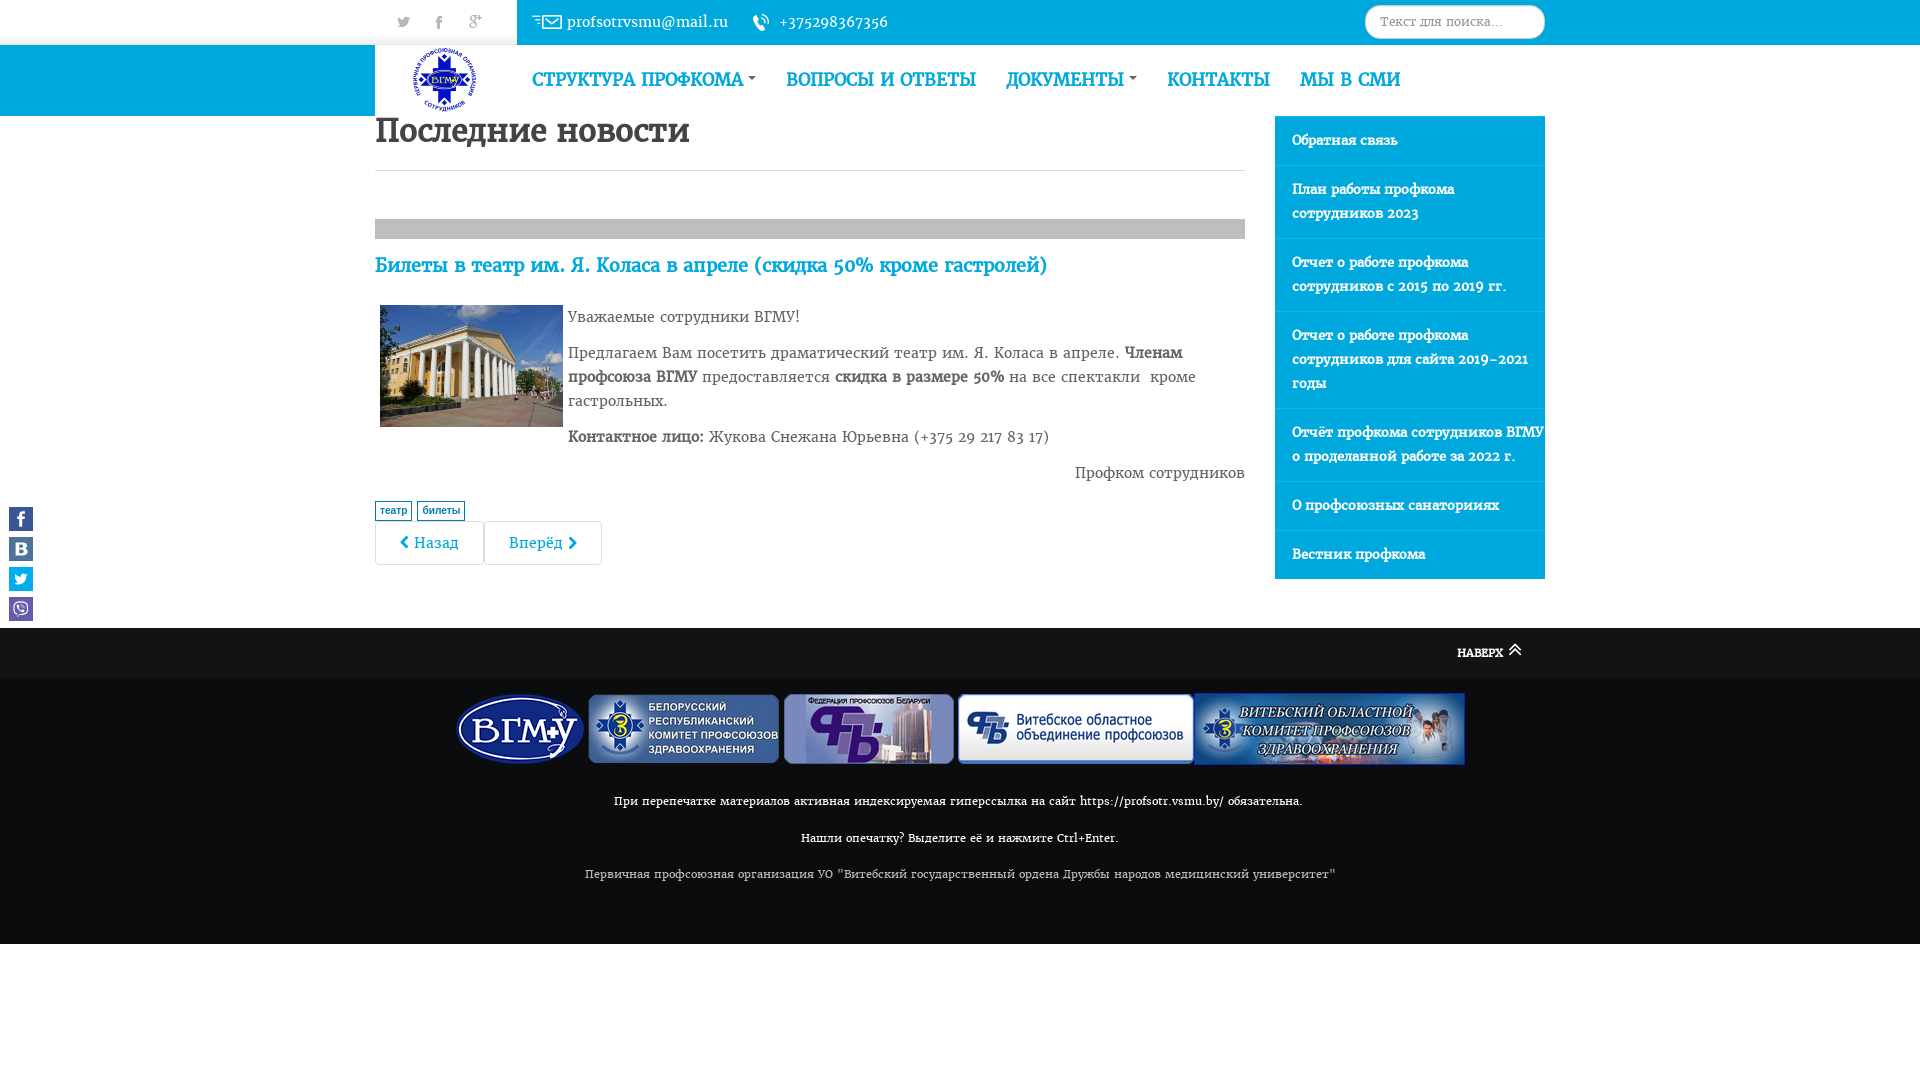  Describe the element at coordinates (1152, 802) in the screenshot. I see `https://profsotr.vsmu.by/` at that location.